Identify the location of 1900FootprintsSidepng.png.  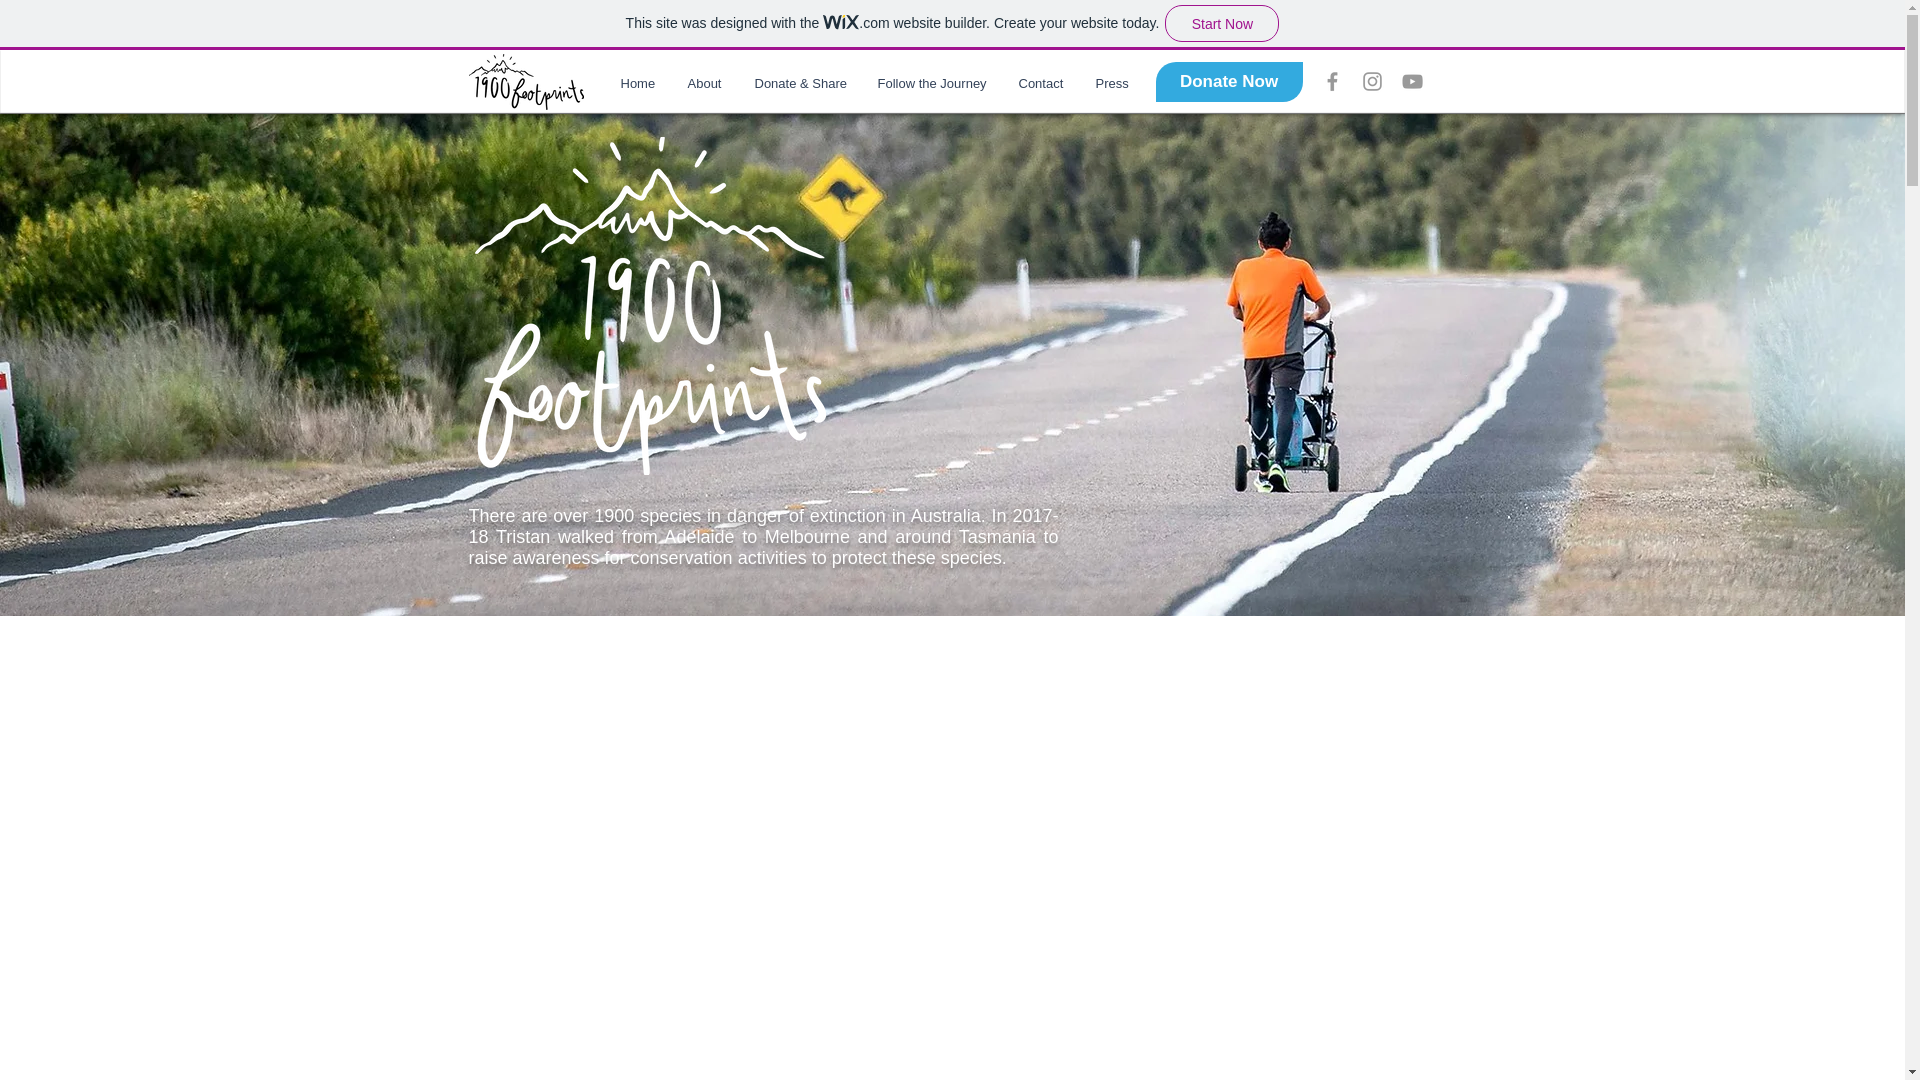
(526, 82).